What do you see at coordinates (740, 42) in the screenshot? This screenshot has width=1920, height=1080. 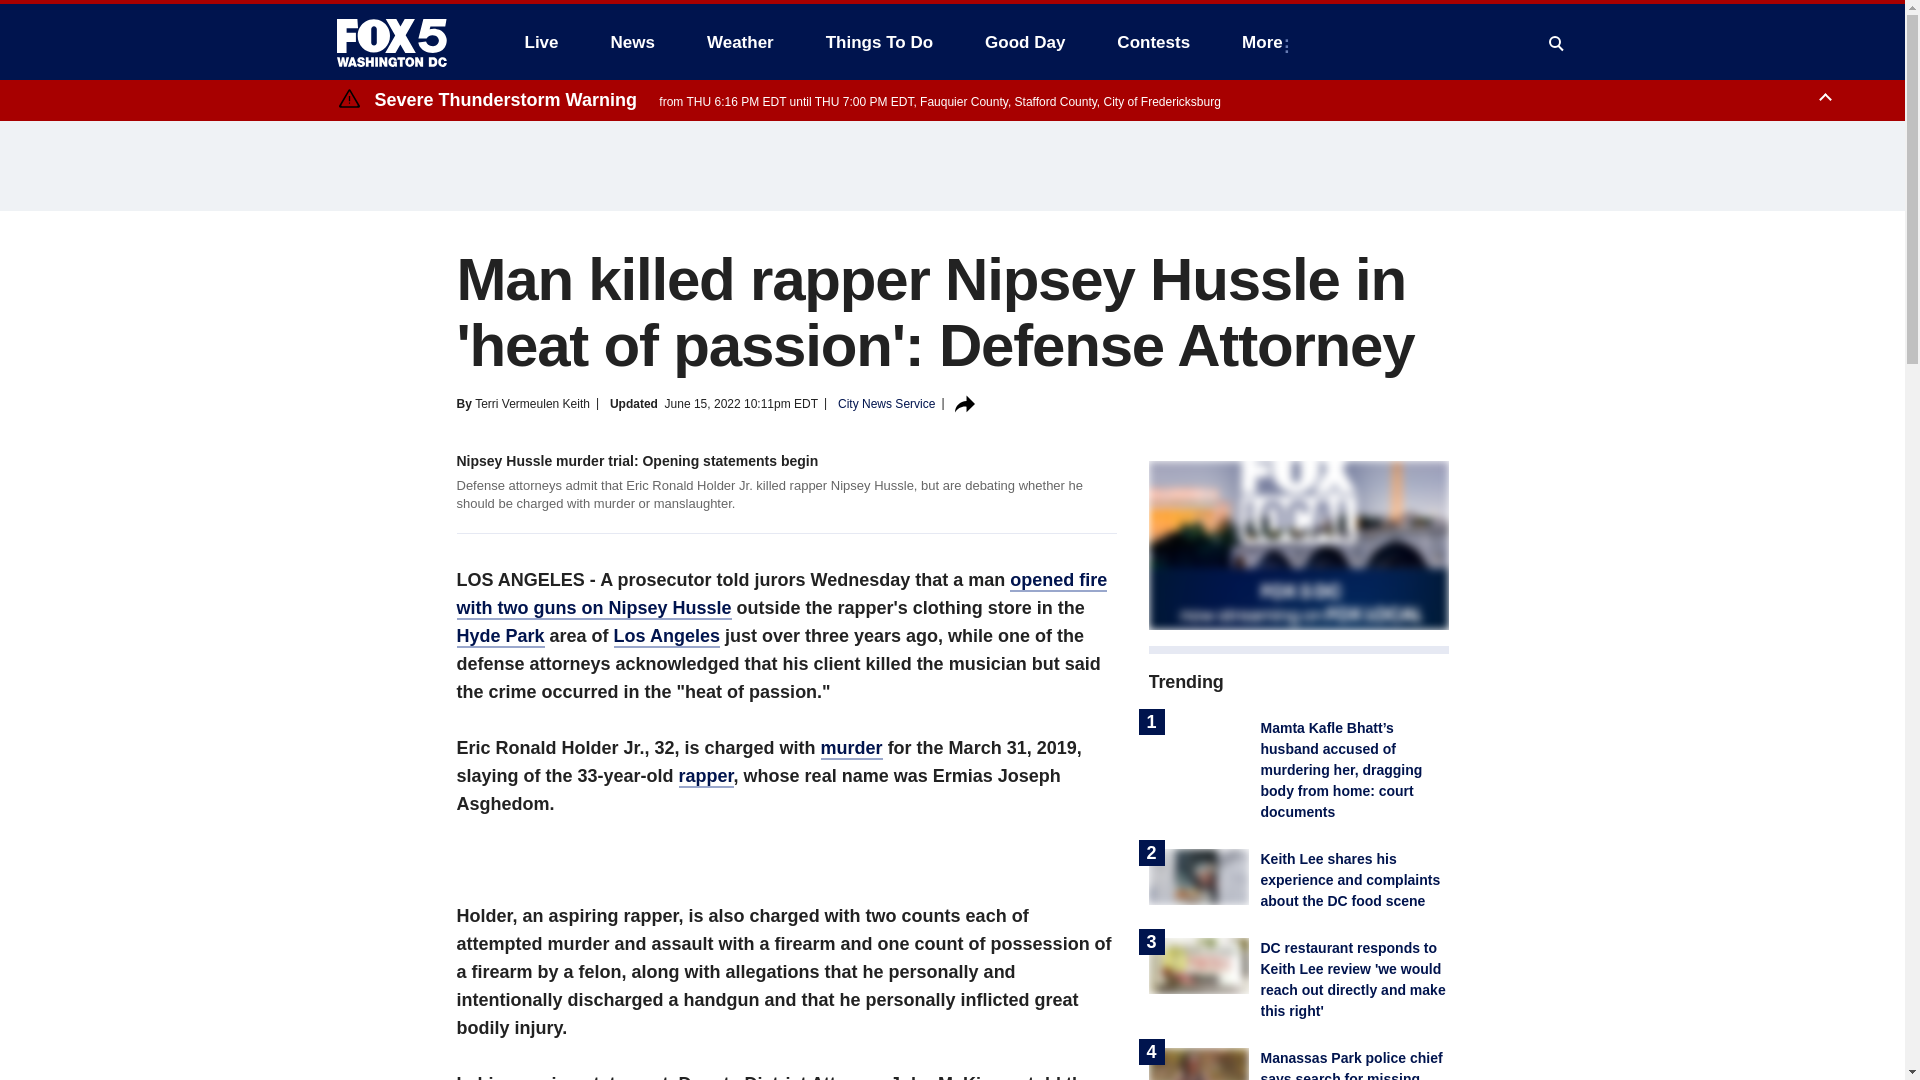 I see `Weather` at bounding box center [740, 42].